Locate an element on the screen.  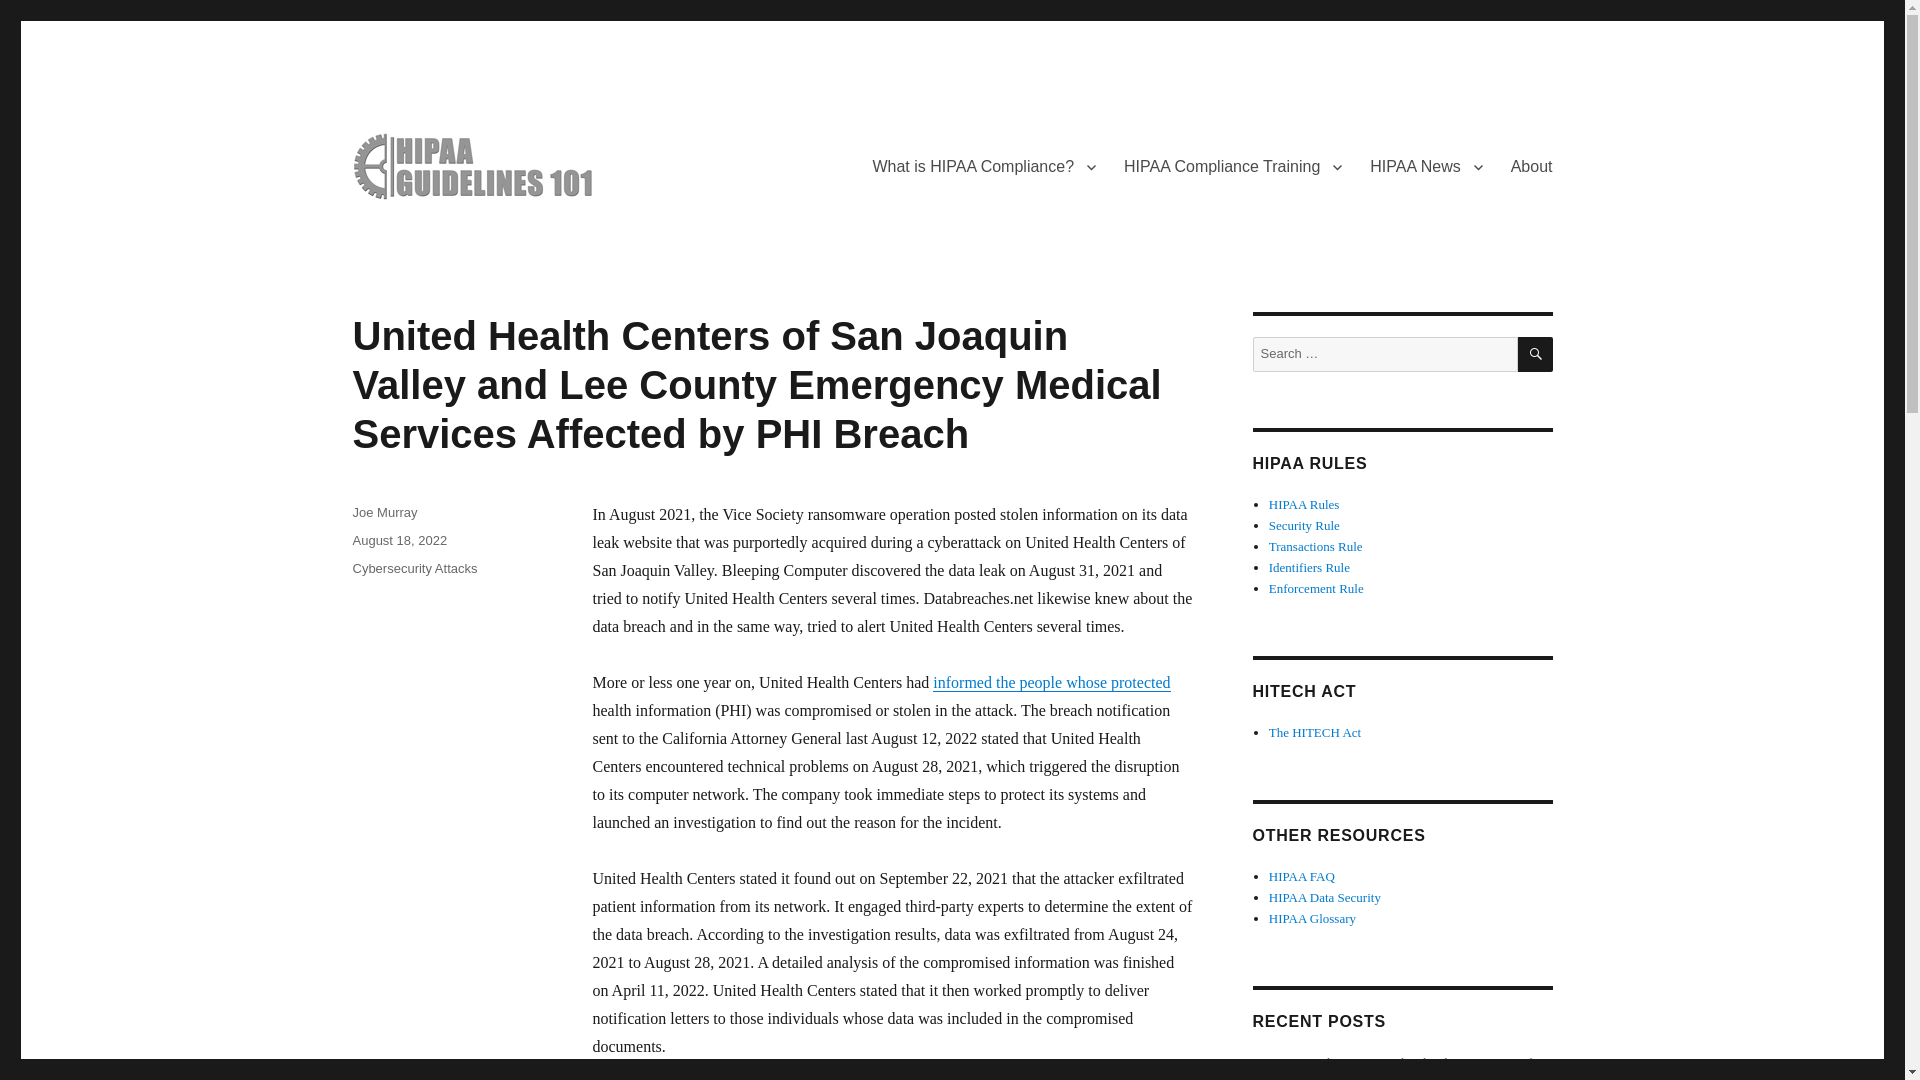
About is located at coordinates (1532, 166).